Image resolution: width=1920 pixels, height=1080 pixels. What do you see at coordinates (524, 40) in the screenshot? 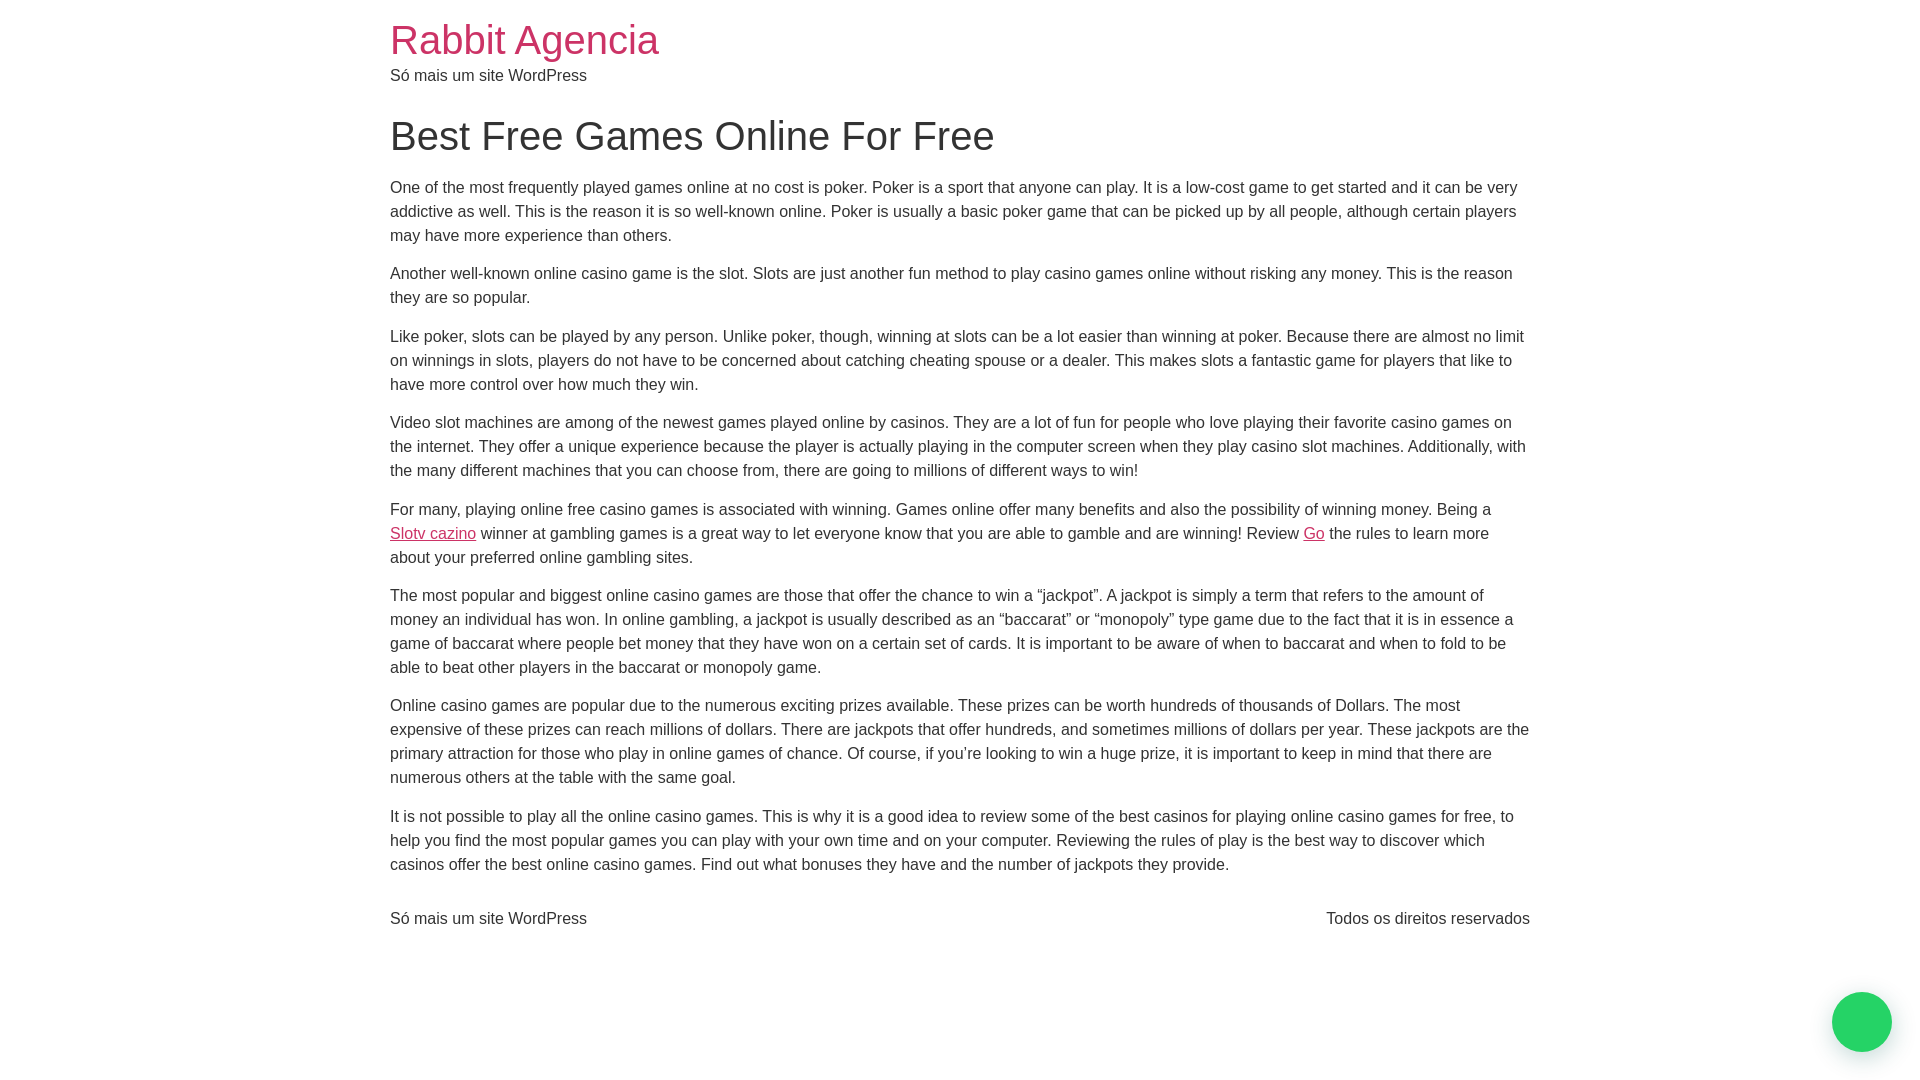
I see `Rabbit Agencia` at bounding box center [524, 40].